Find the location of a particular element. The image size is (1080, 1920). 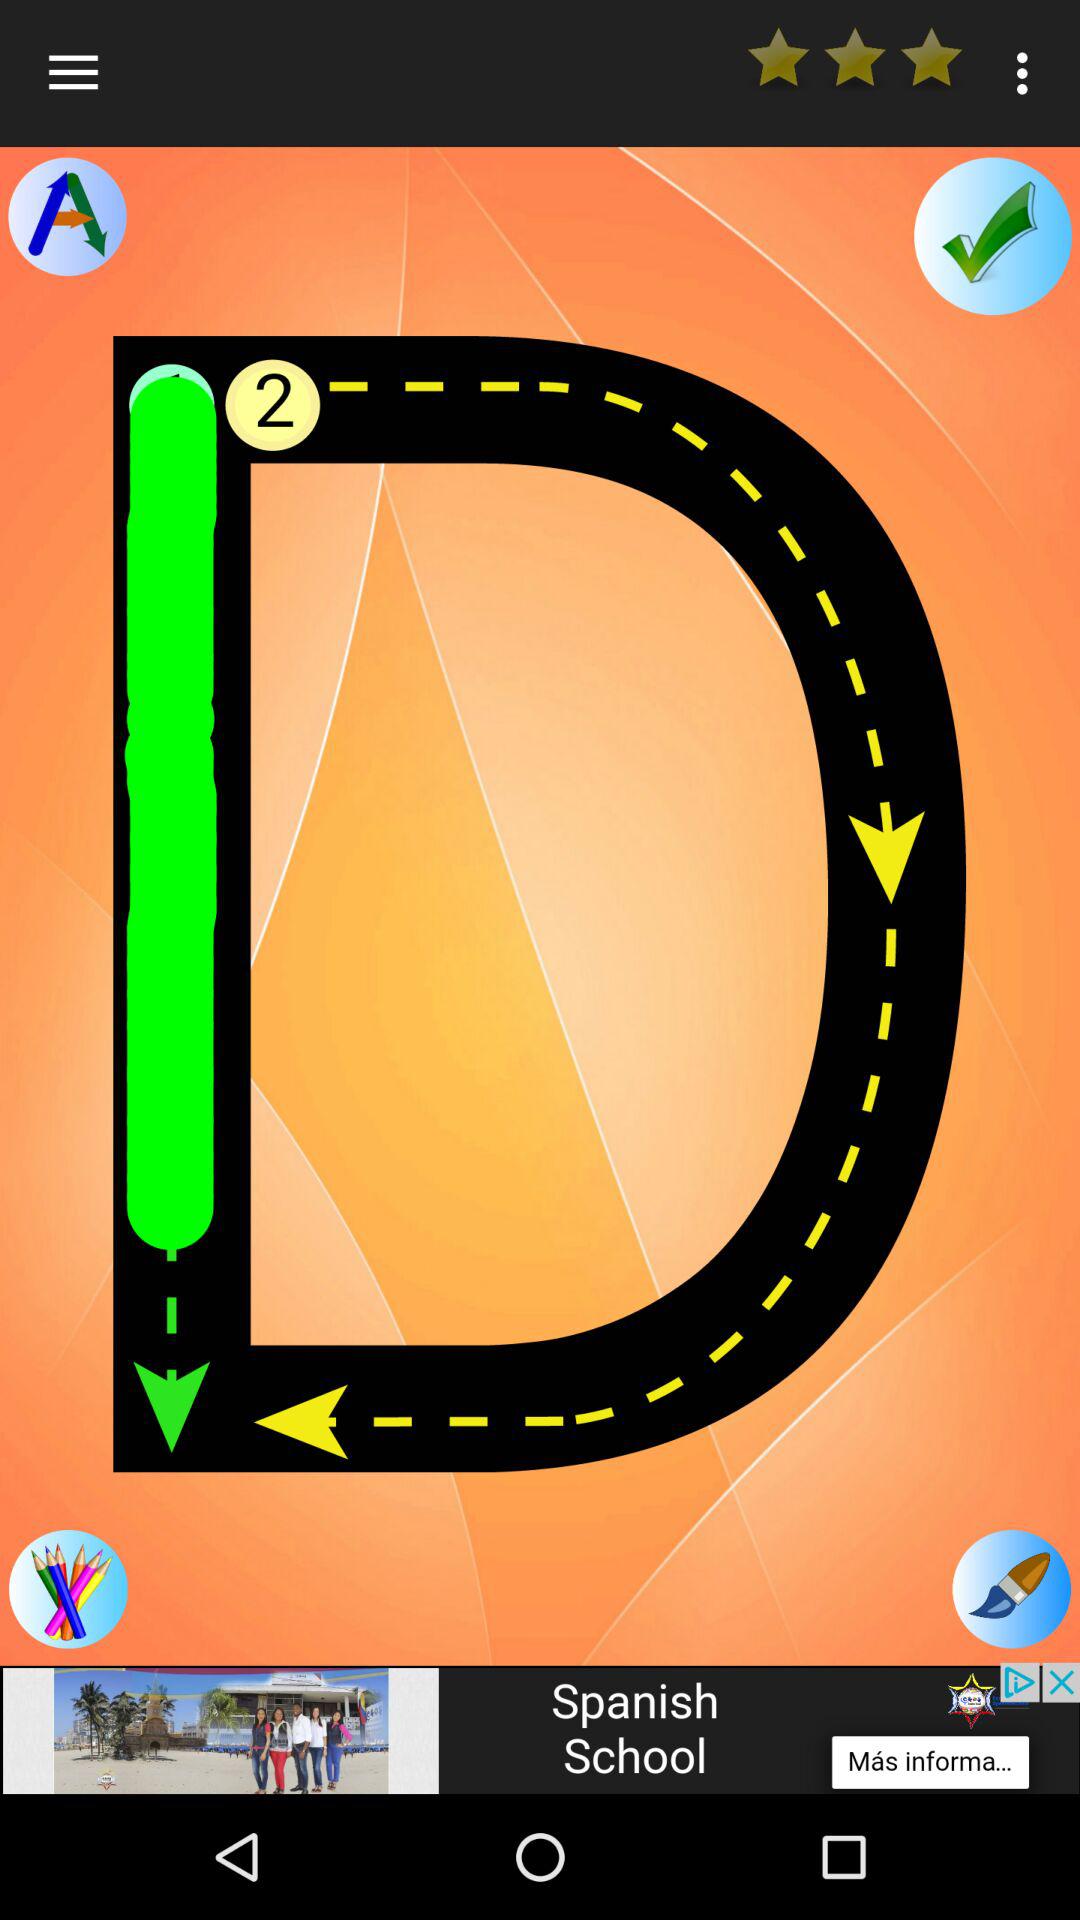

color is located at coordinates (68, 1589).